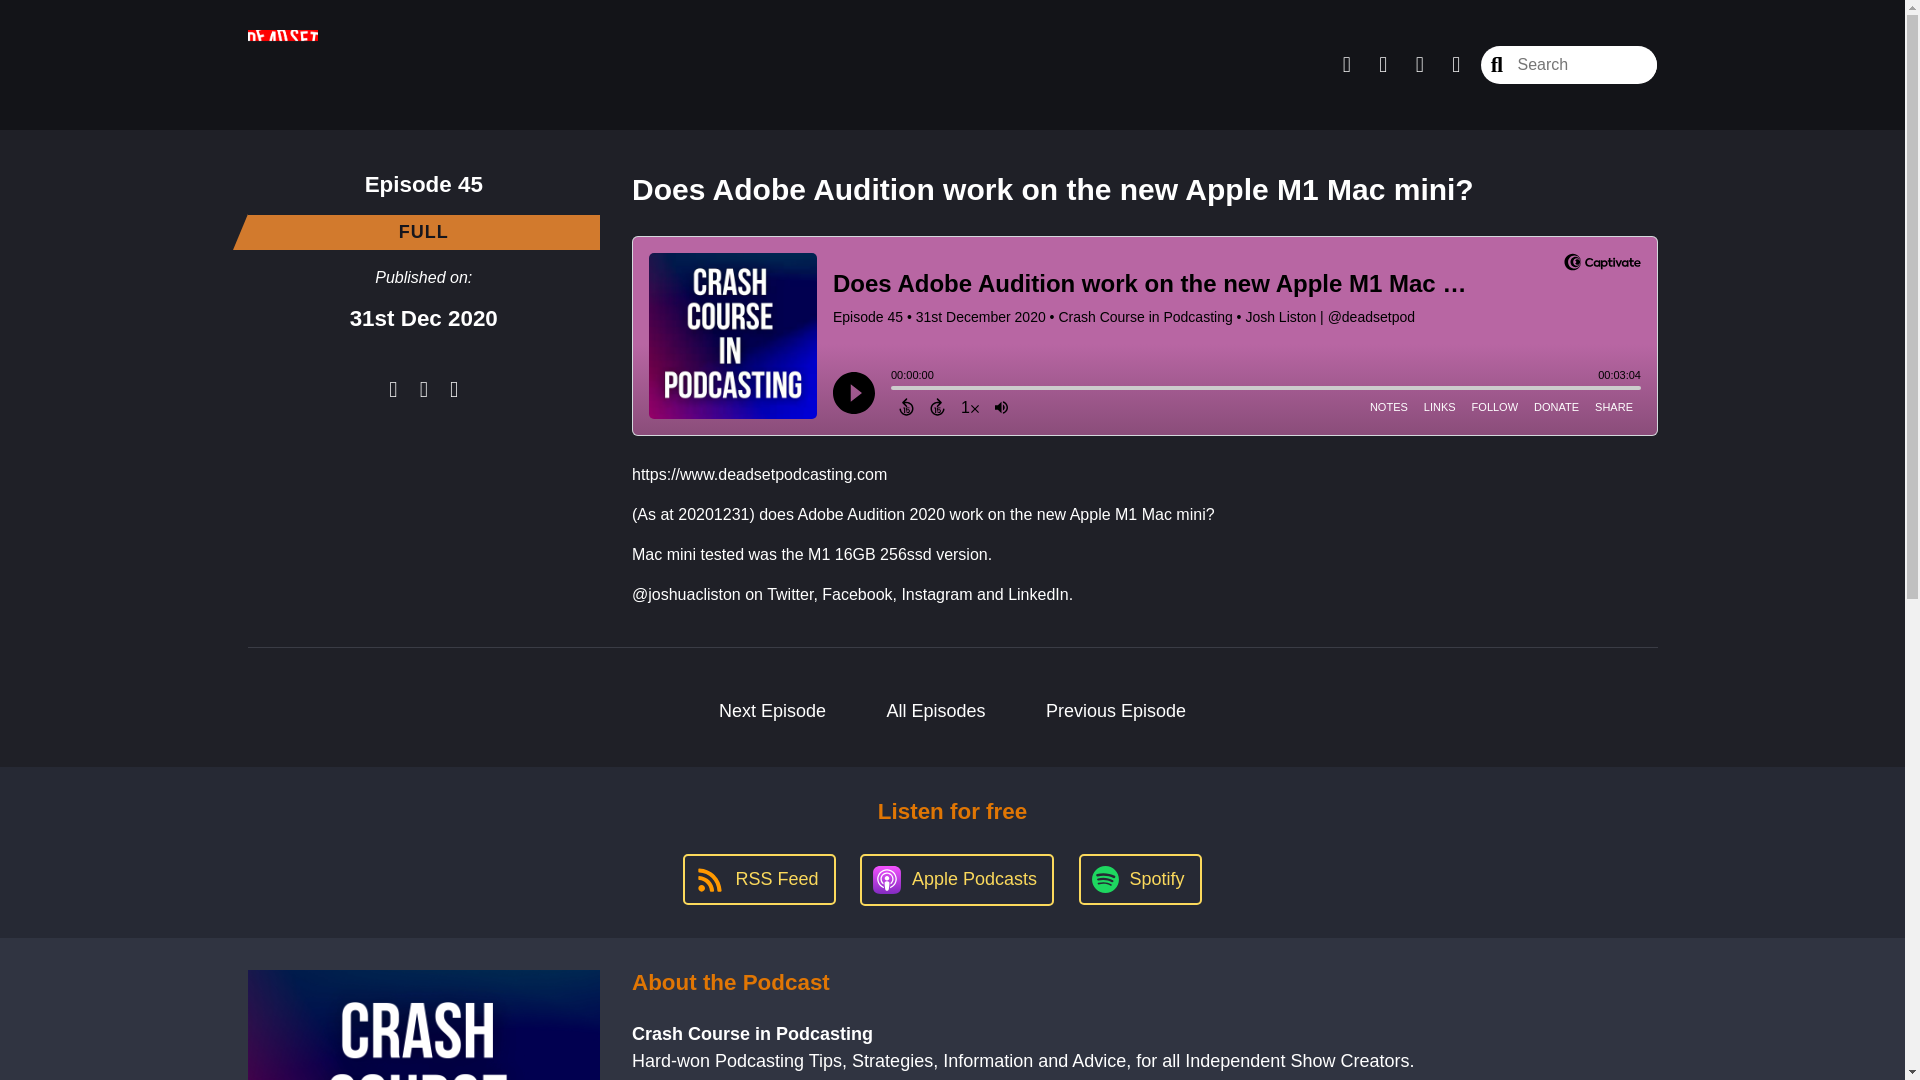 The image size is (1920, 1080). Describe the element at coordinates (957, 880) in the screenshot. I see `Apple Podcasts` at that location.